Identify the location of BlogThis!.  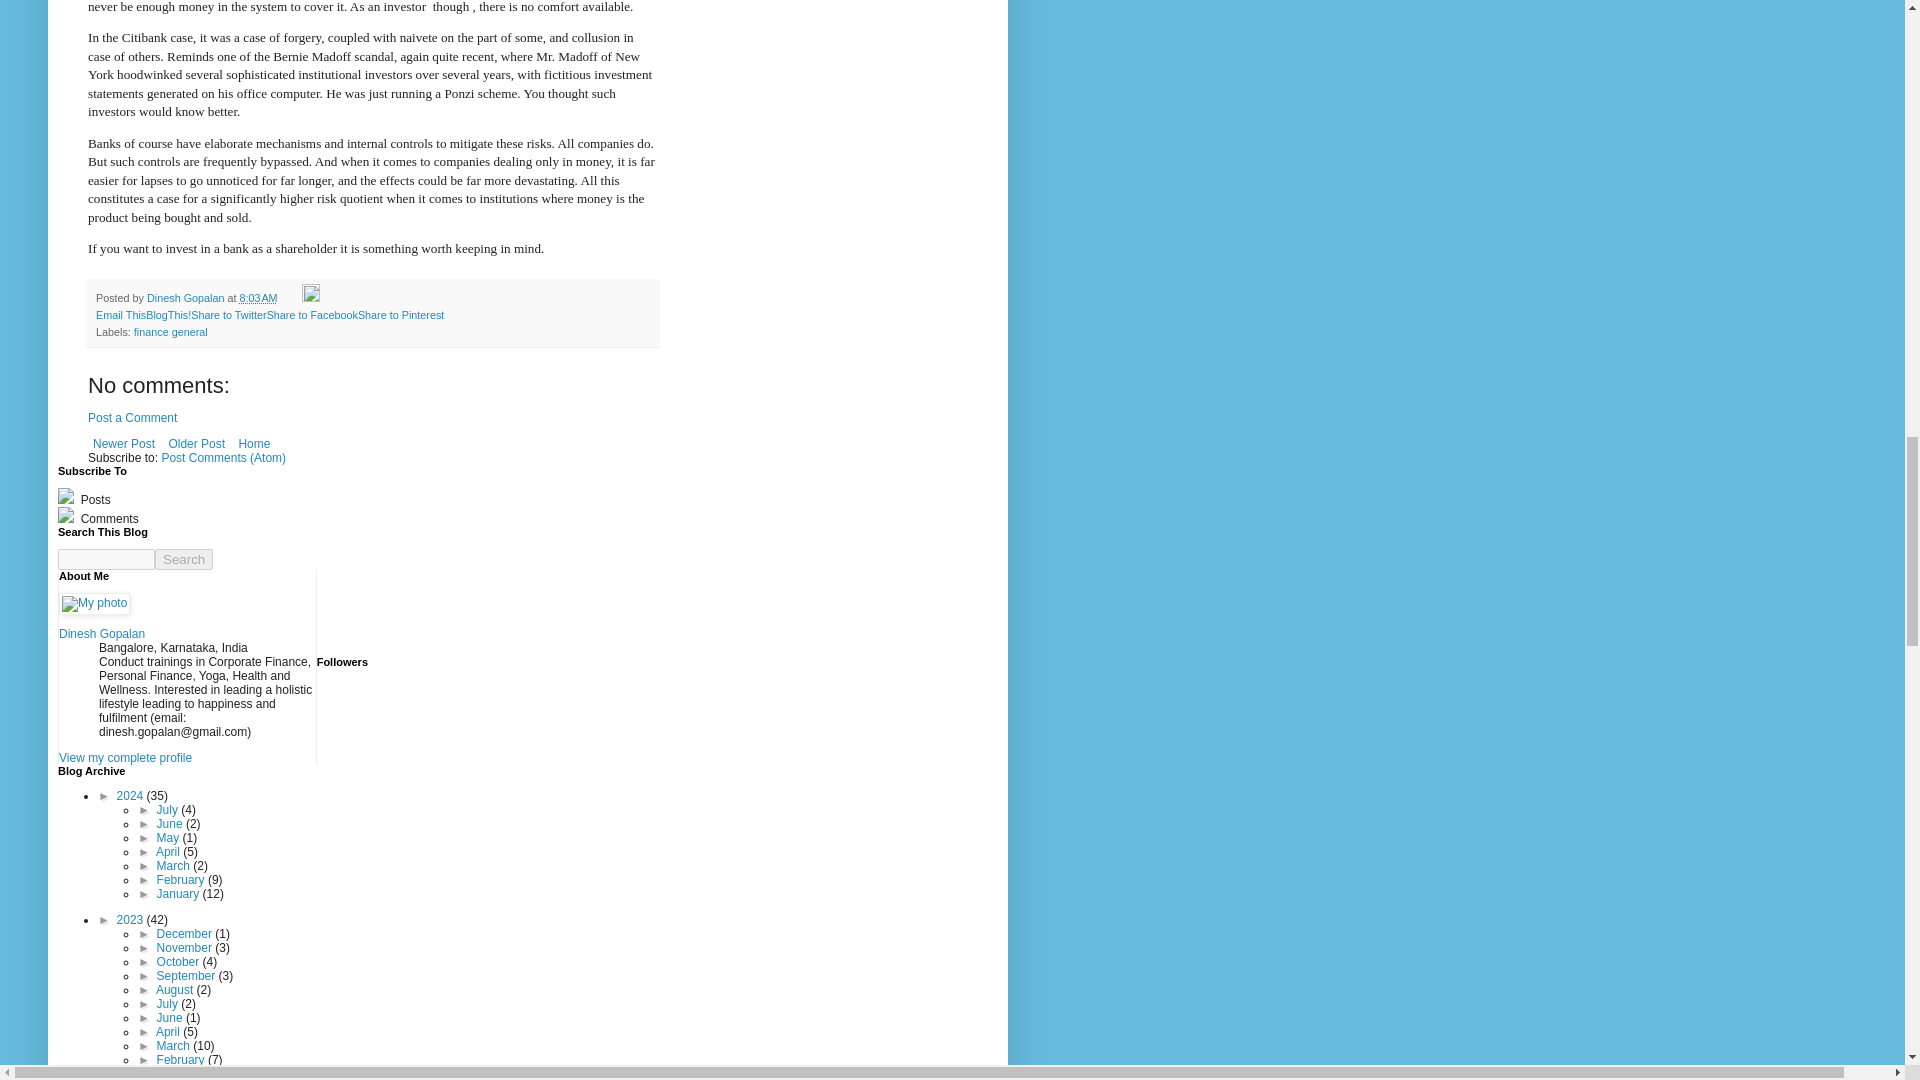
(168, 314).